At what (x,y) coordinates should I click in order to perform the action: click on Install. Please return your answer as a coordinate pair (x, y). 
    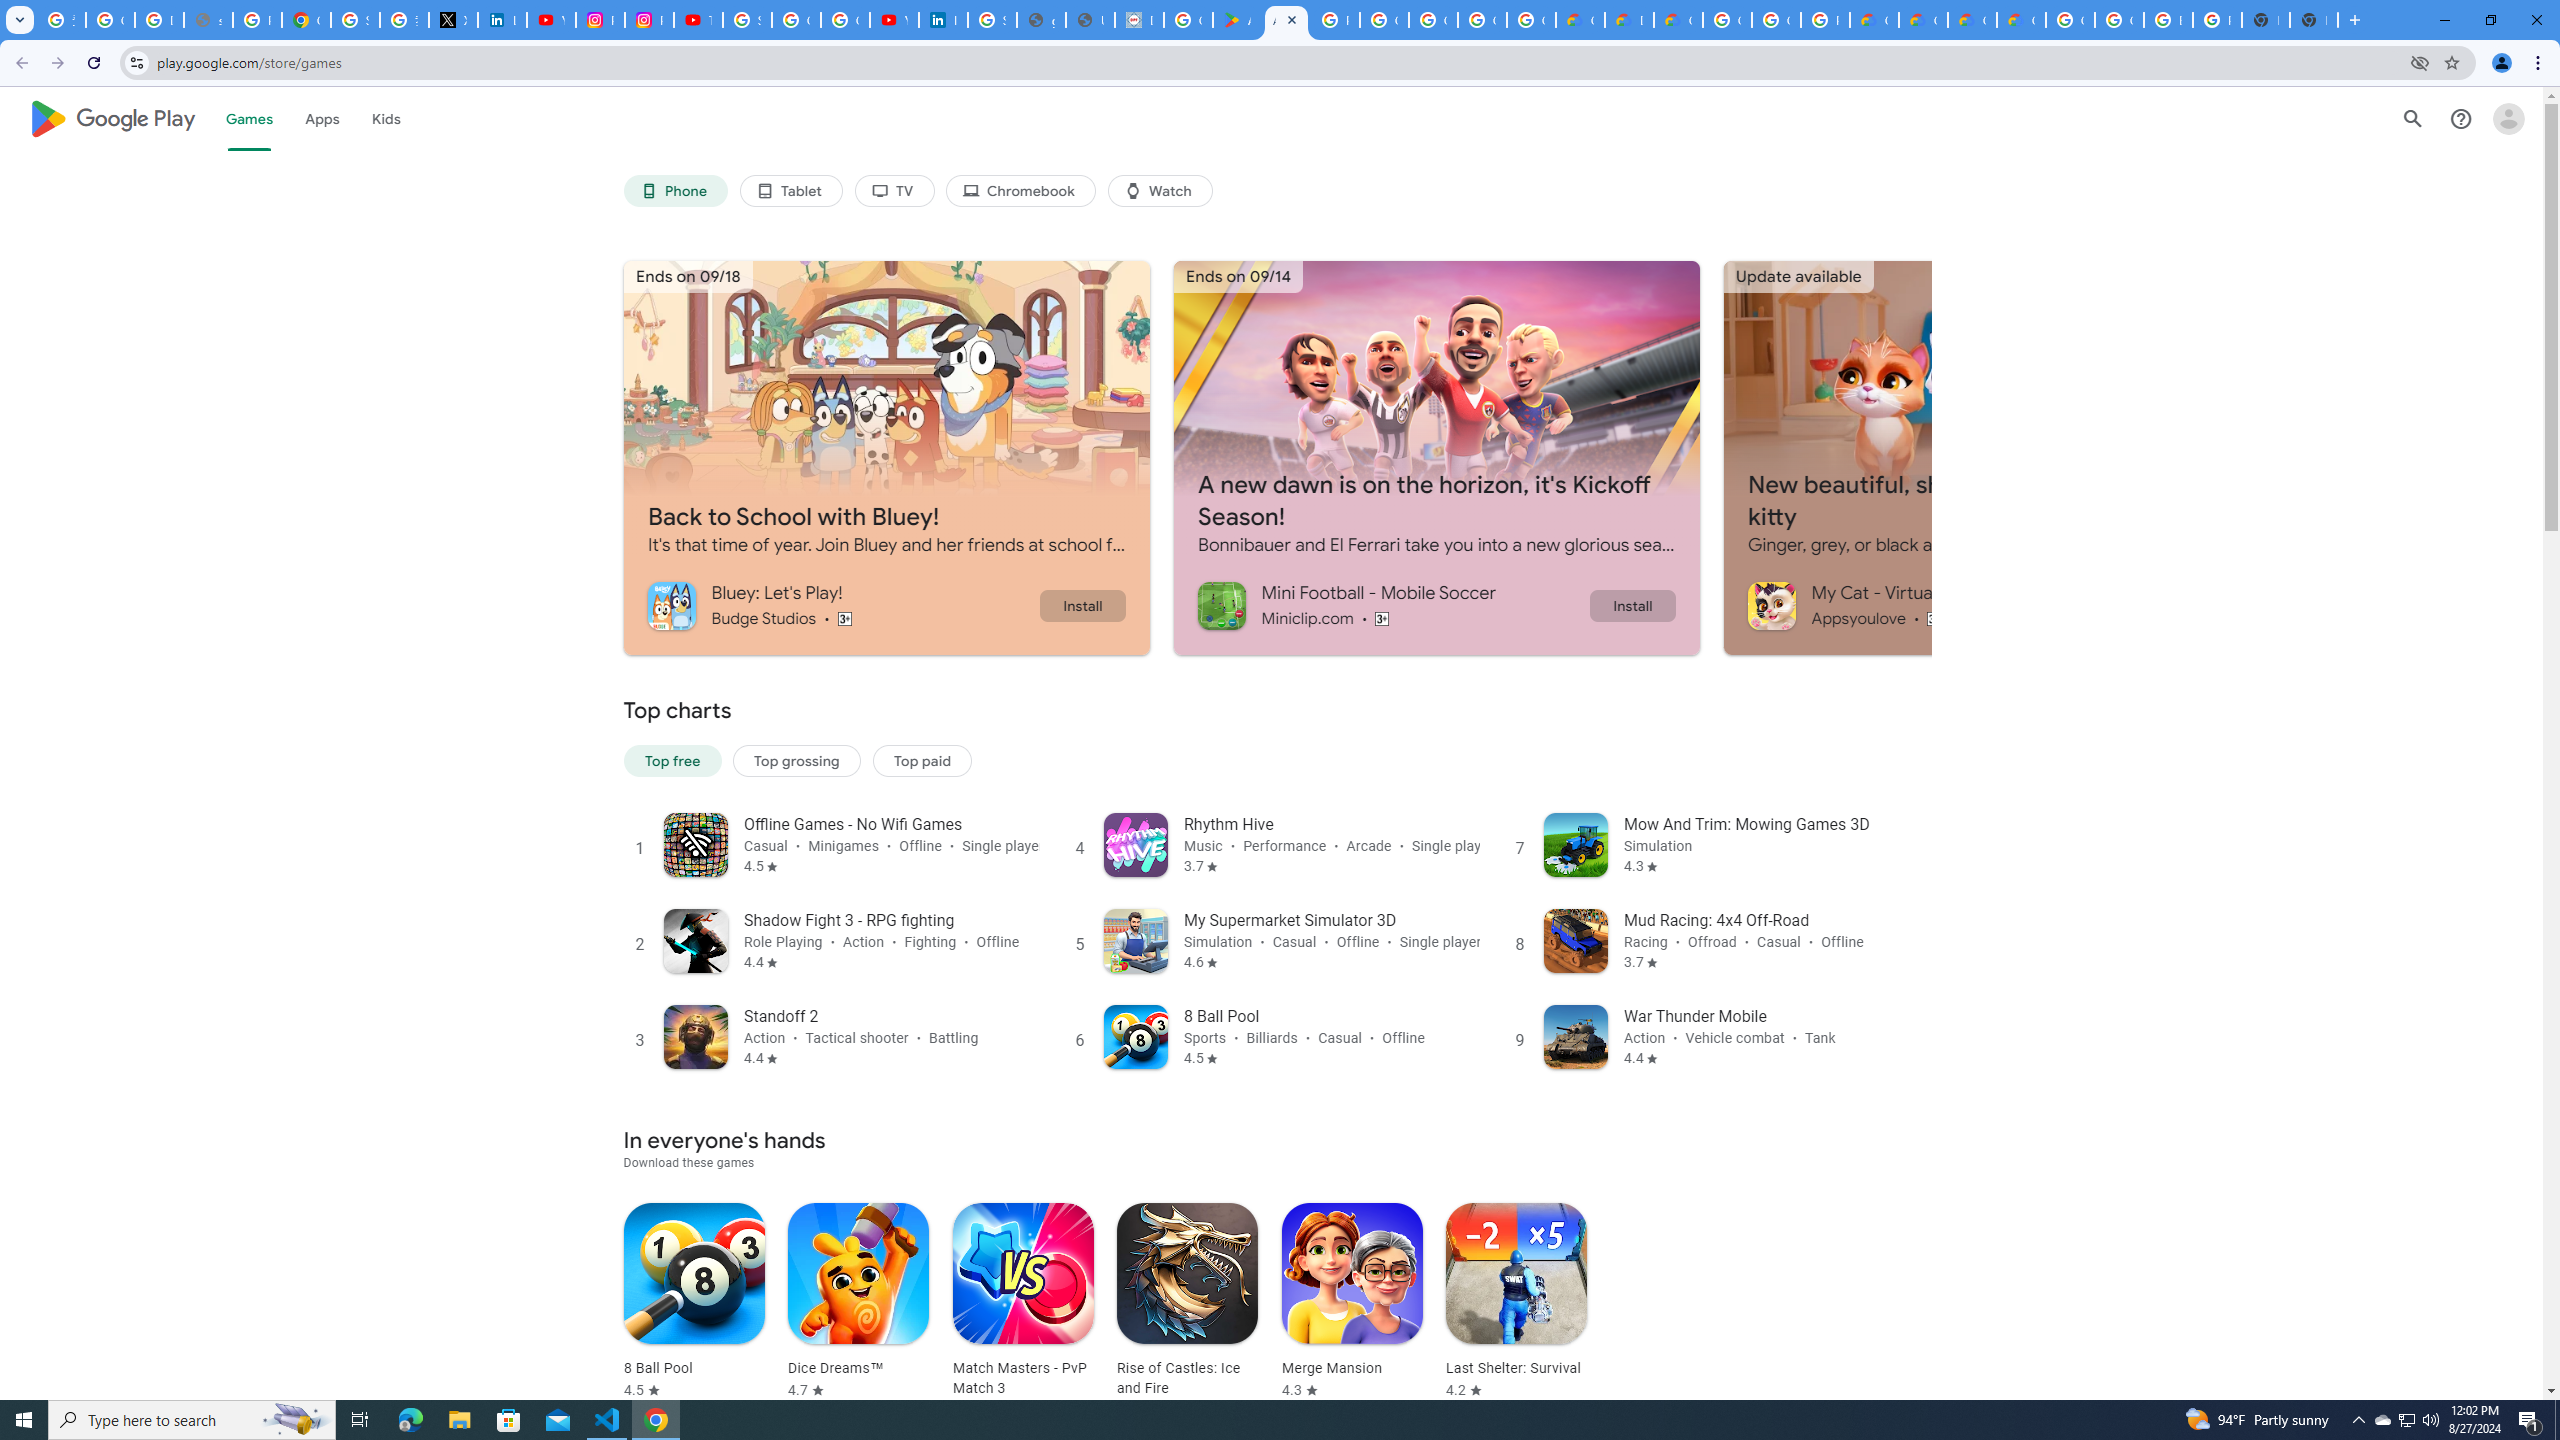
    Looking at the image, I should click on (1632, 605).